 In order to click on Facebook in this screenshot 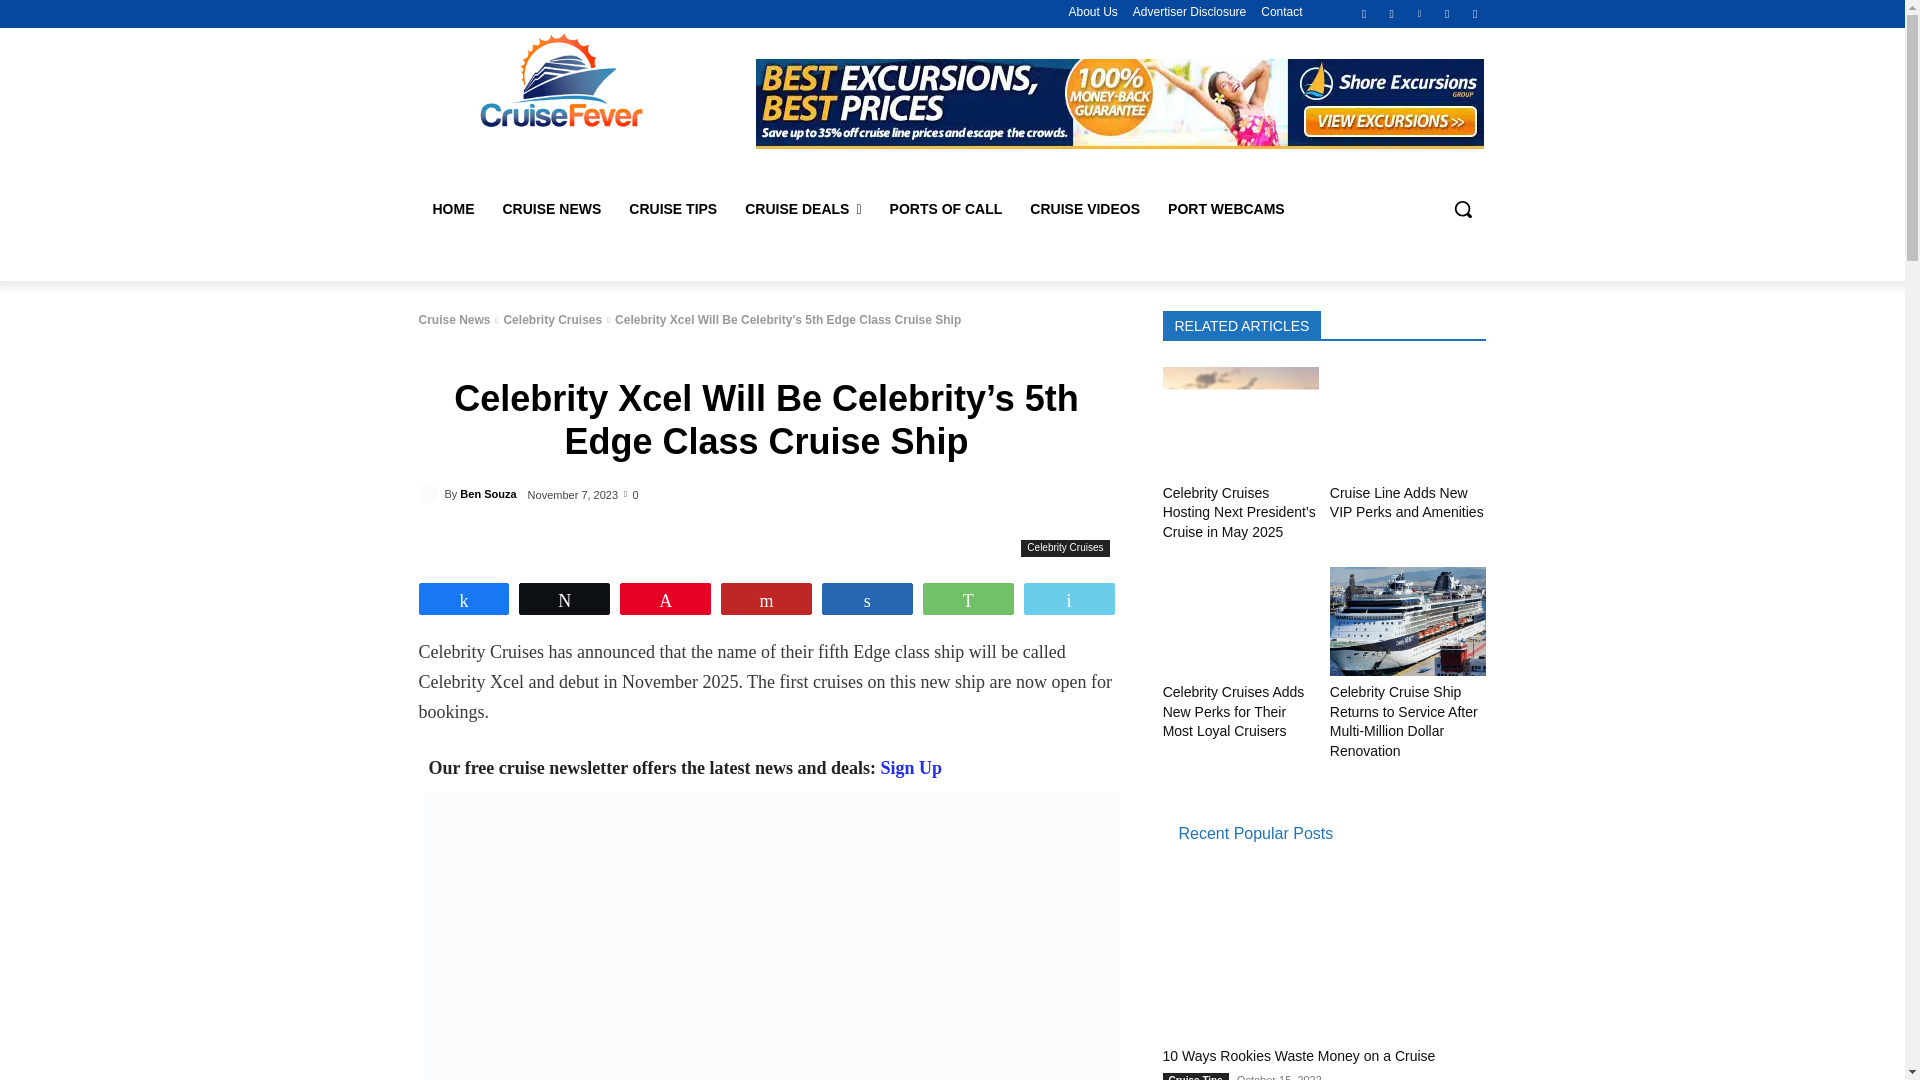, I will do `click(1364, 13)`.